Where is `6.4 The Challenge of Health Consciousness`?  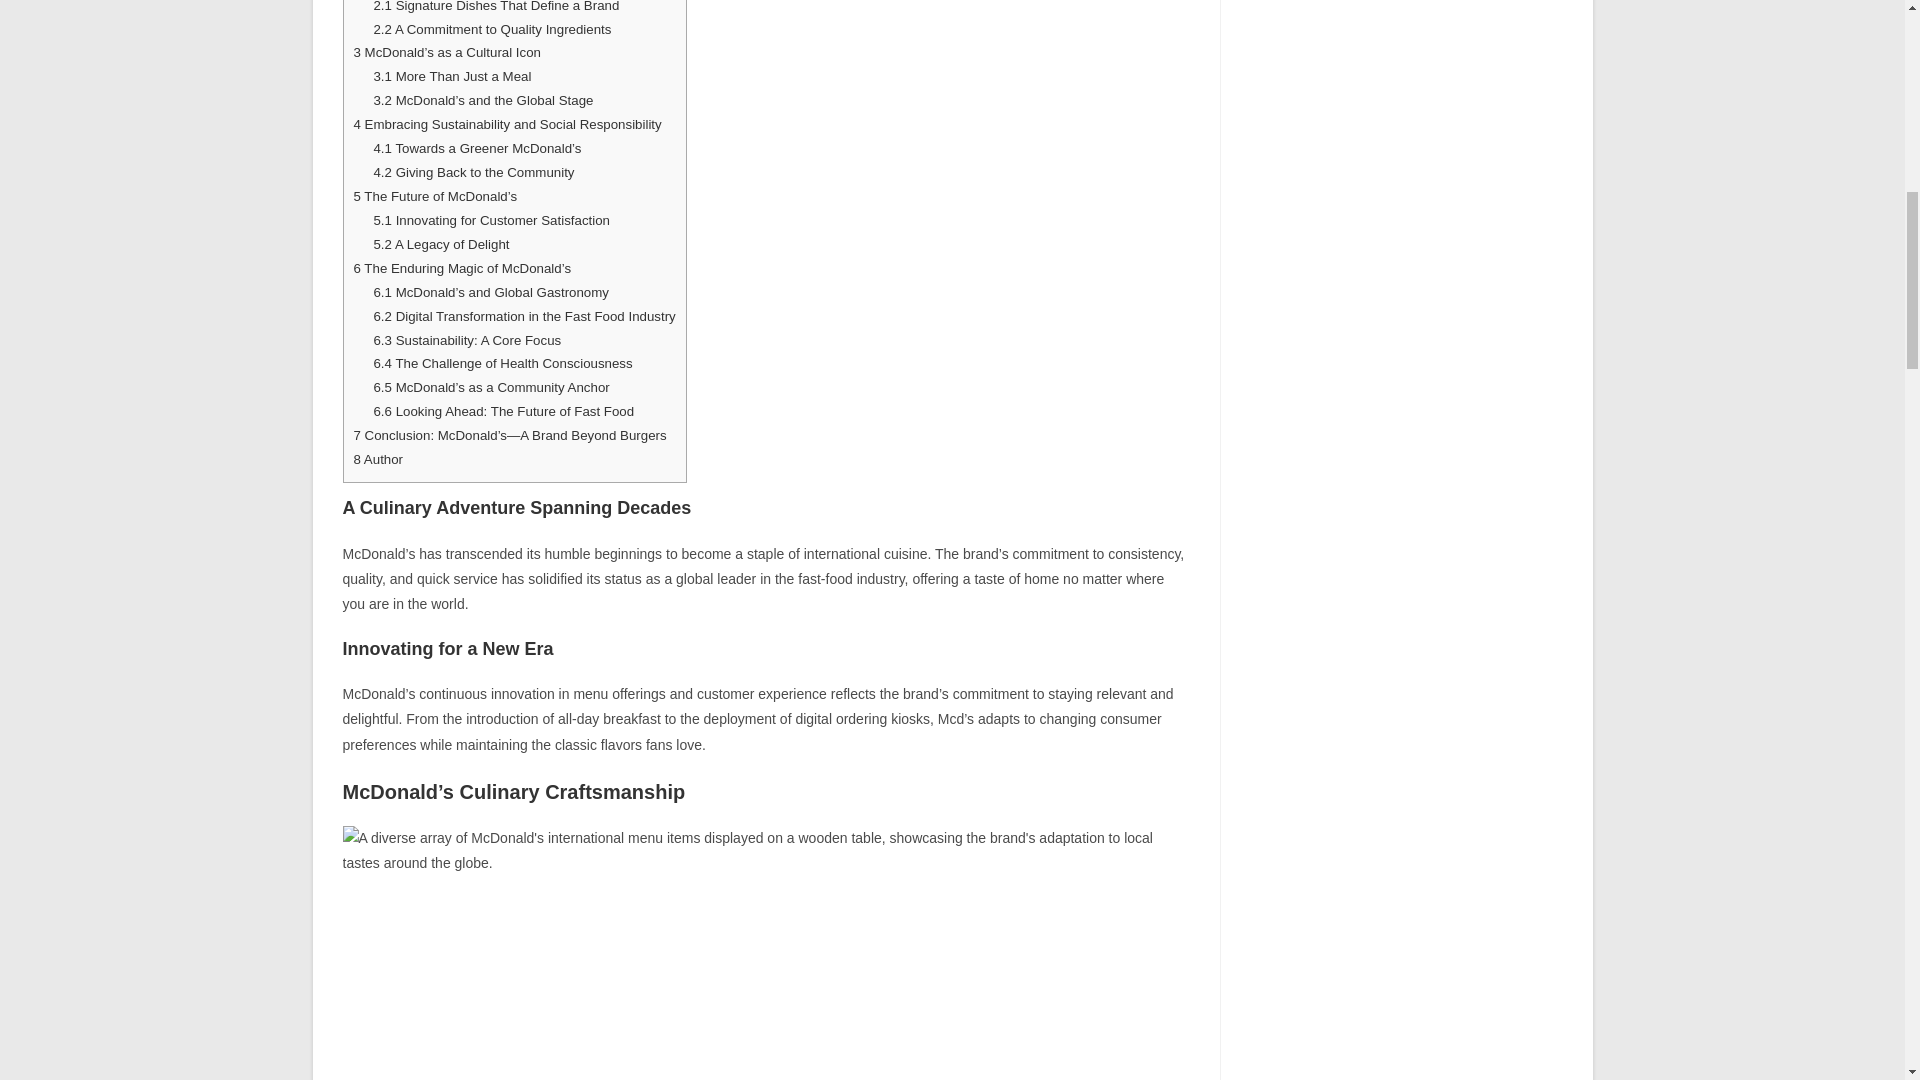
6.4 The Challenge of Health Consciousness is located at coordinates (502, 364).